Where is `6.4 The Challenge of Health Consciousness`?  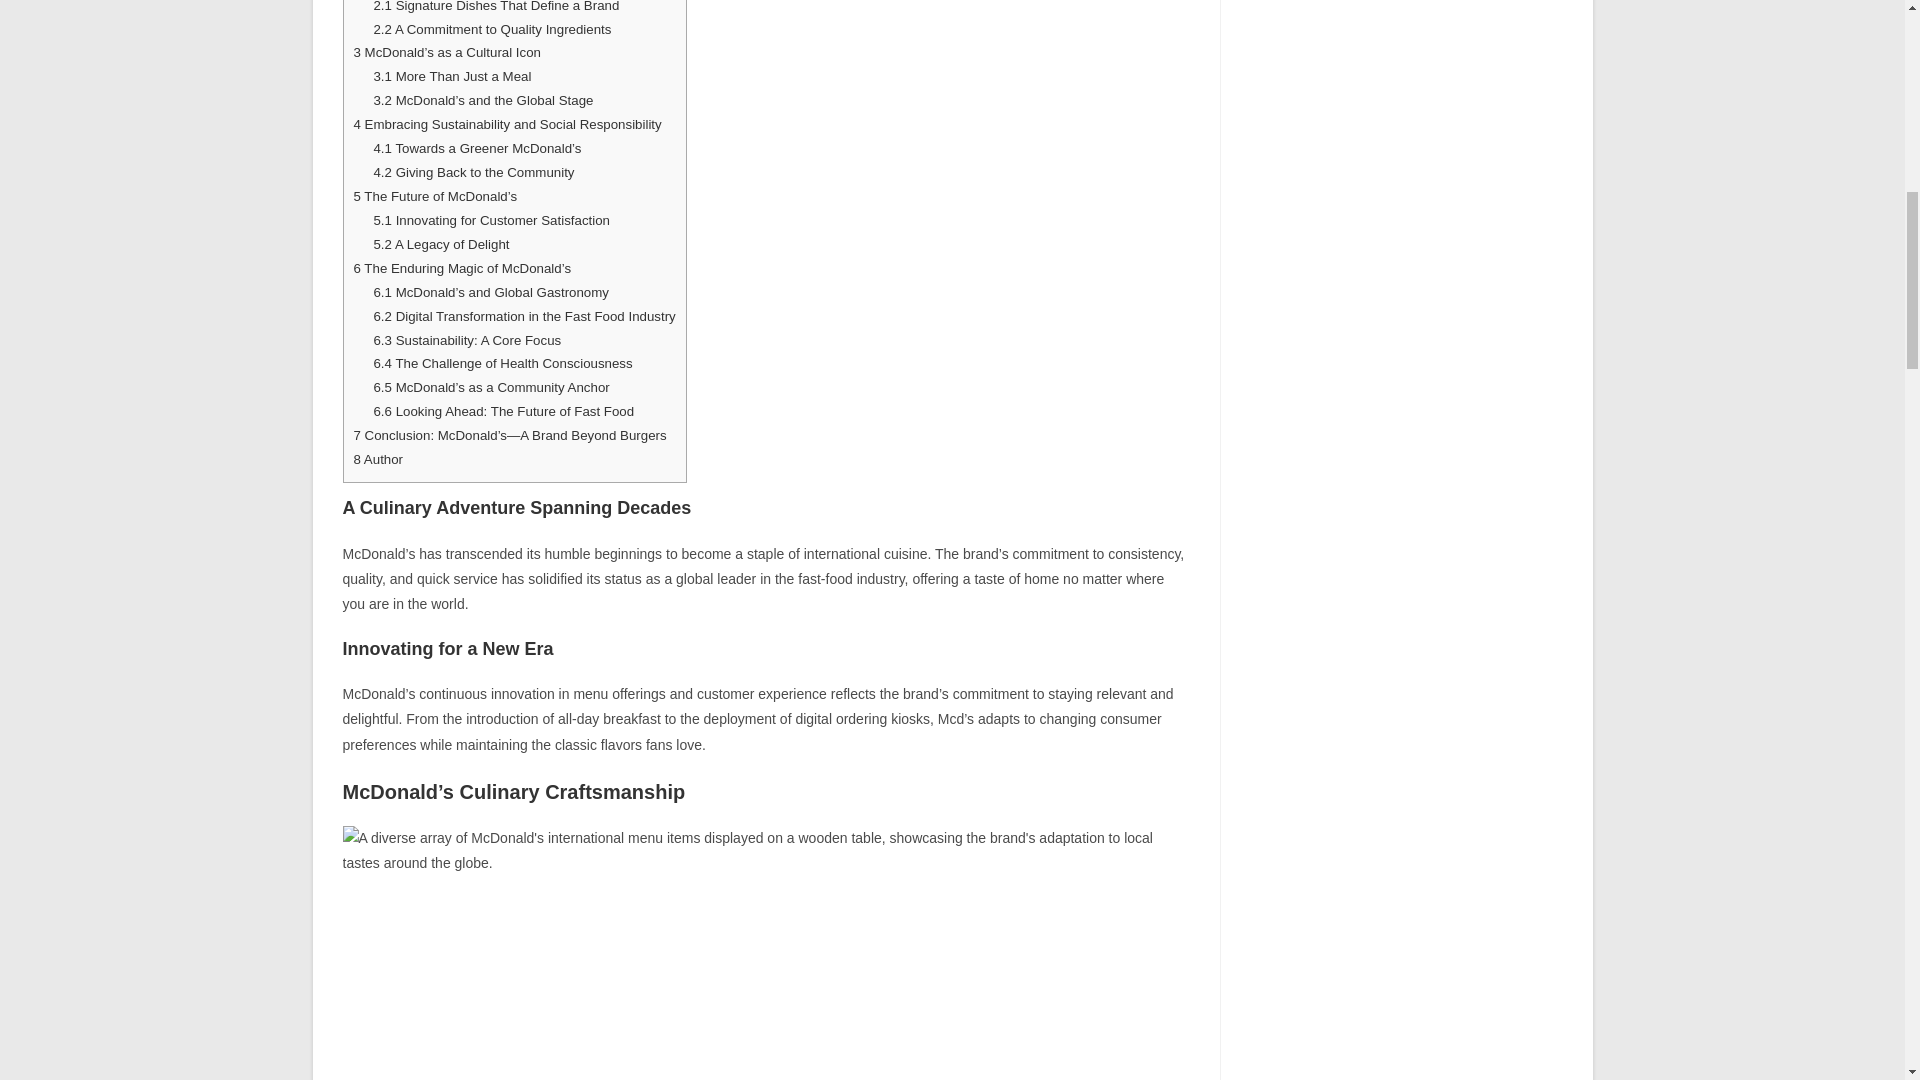
6.4 The Challenge of Health Consciousness is located at coordinates (502, 364).